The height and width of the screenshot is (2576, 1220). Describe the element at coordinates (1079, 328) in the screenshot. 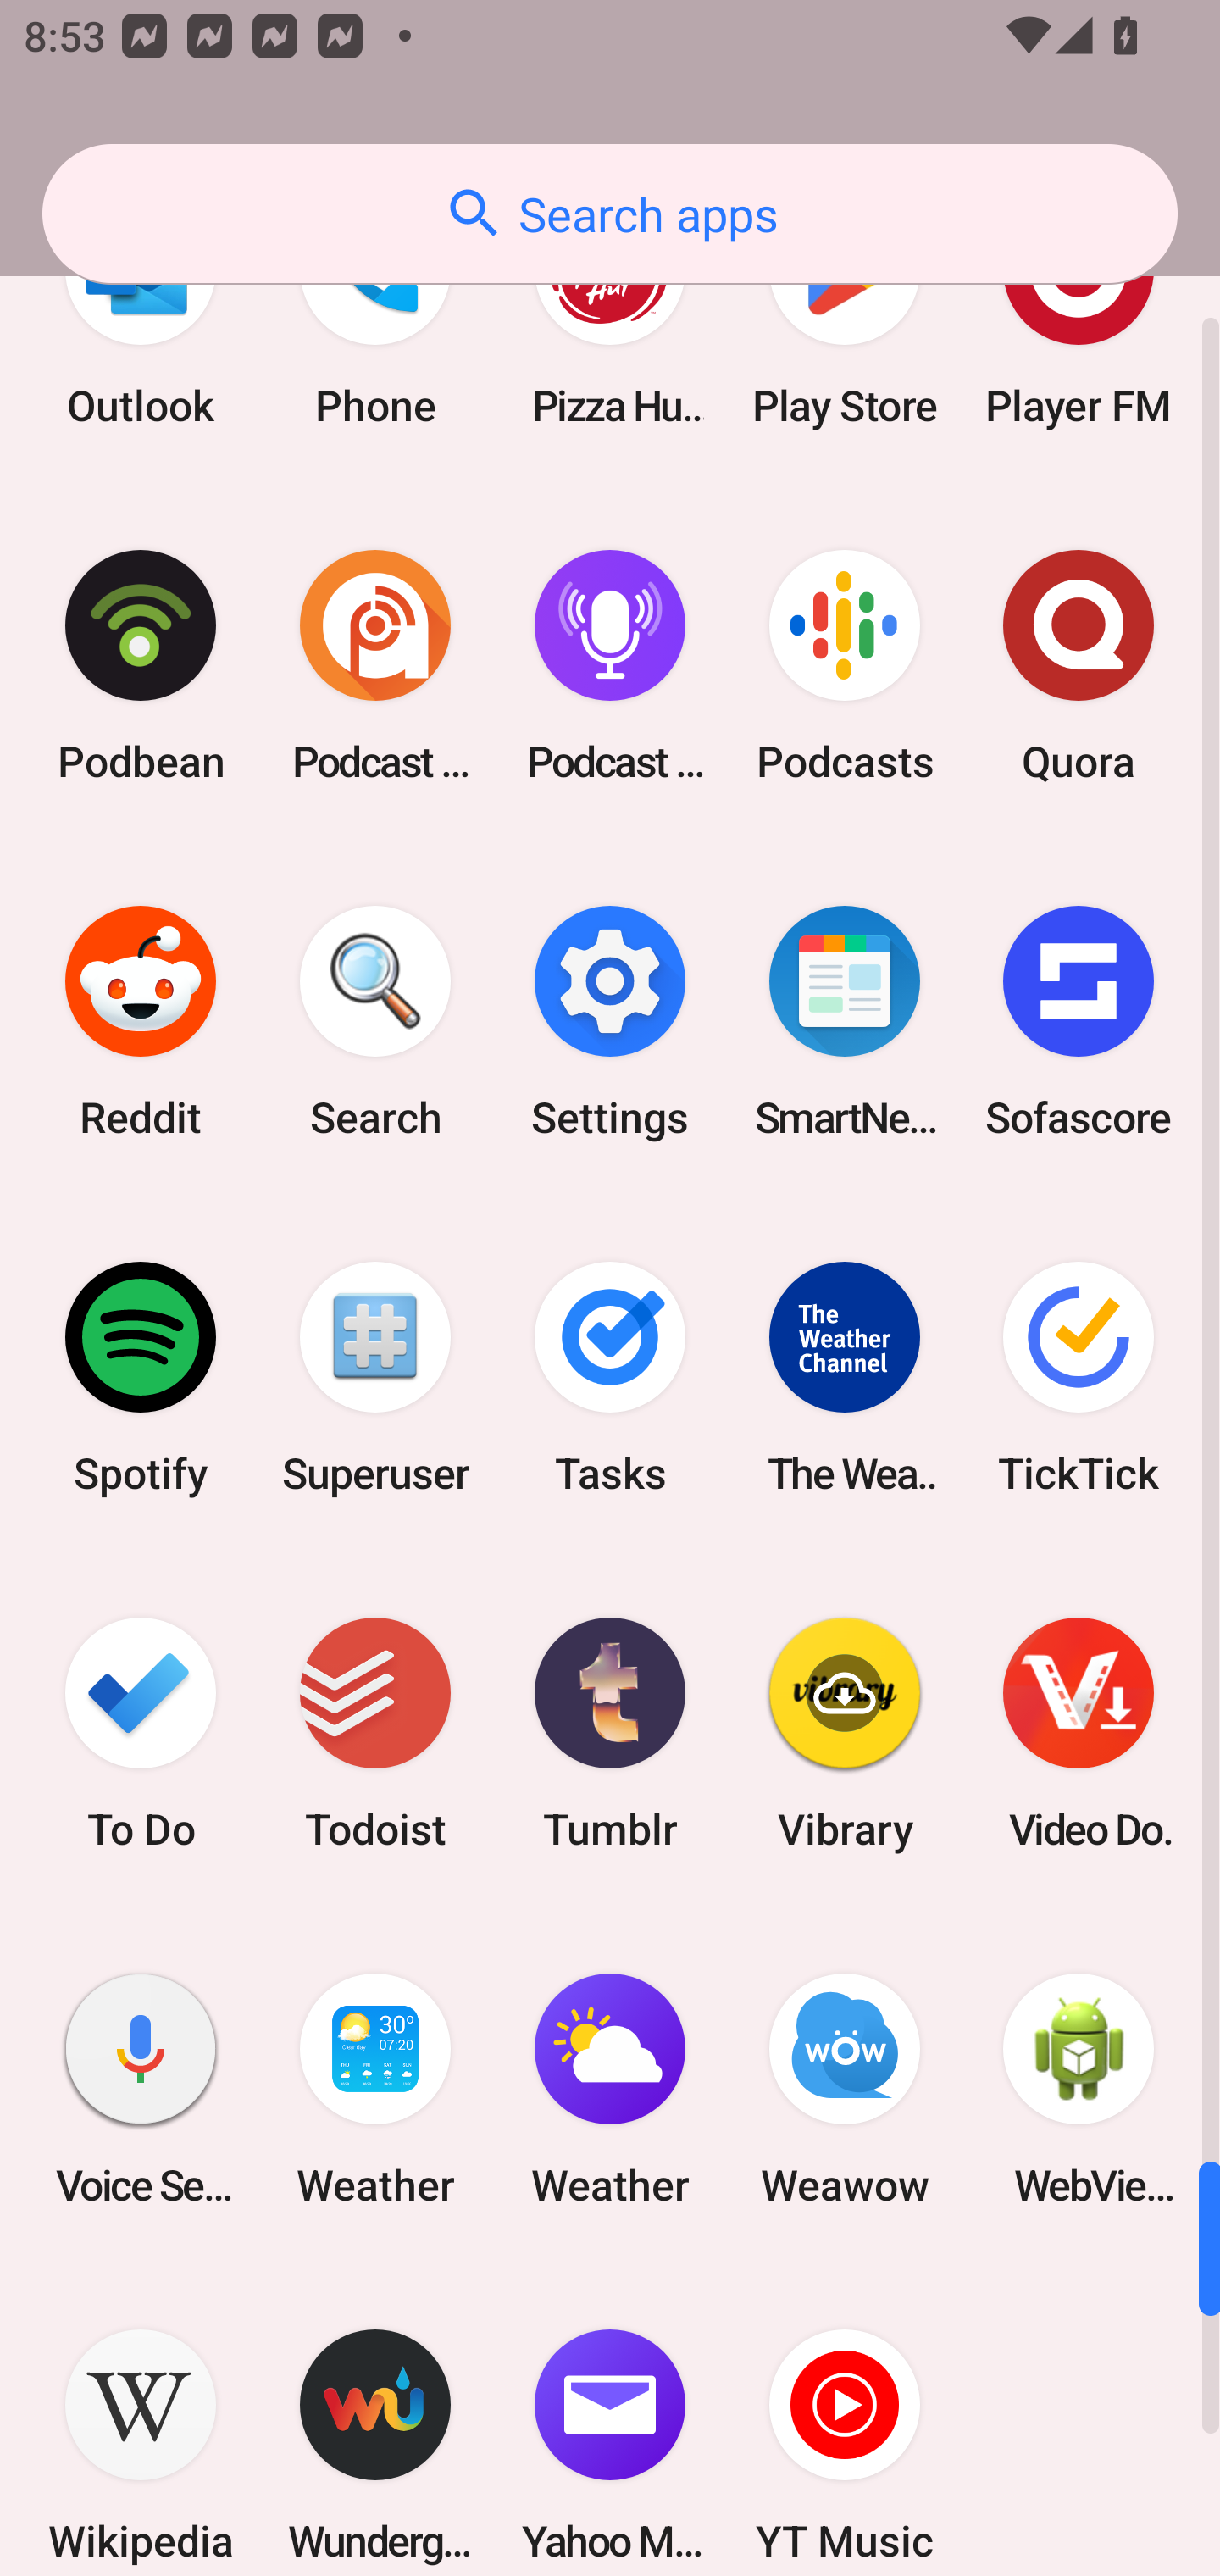

I see `Player FM` at that location.